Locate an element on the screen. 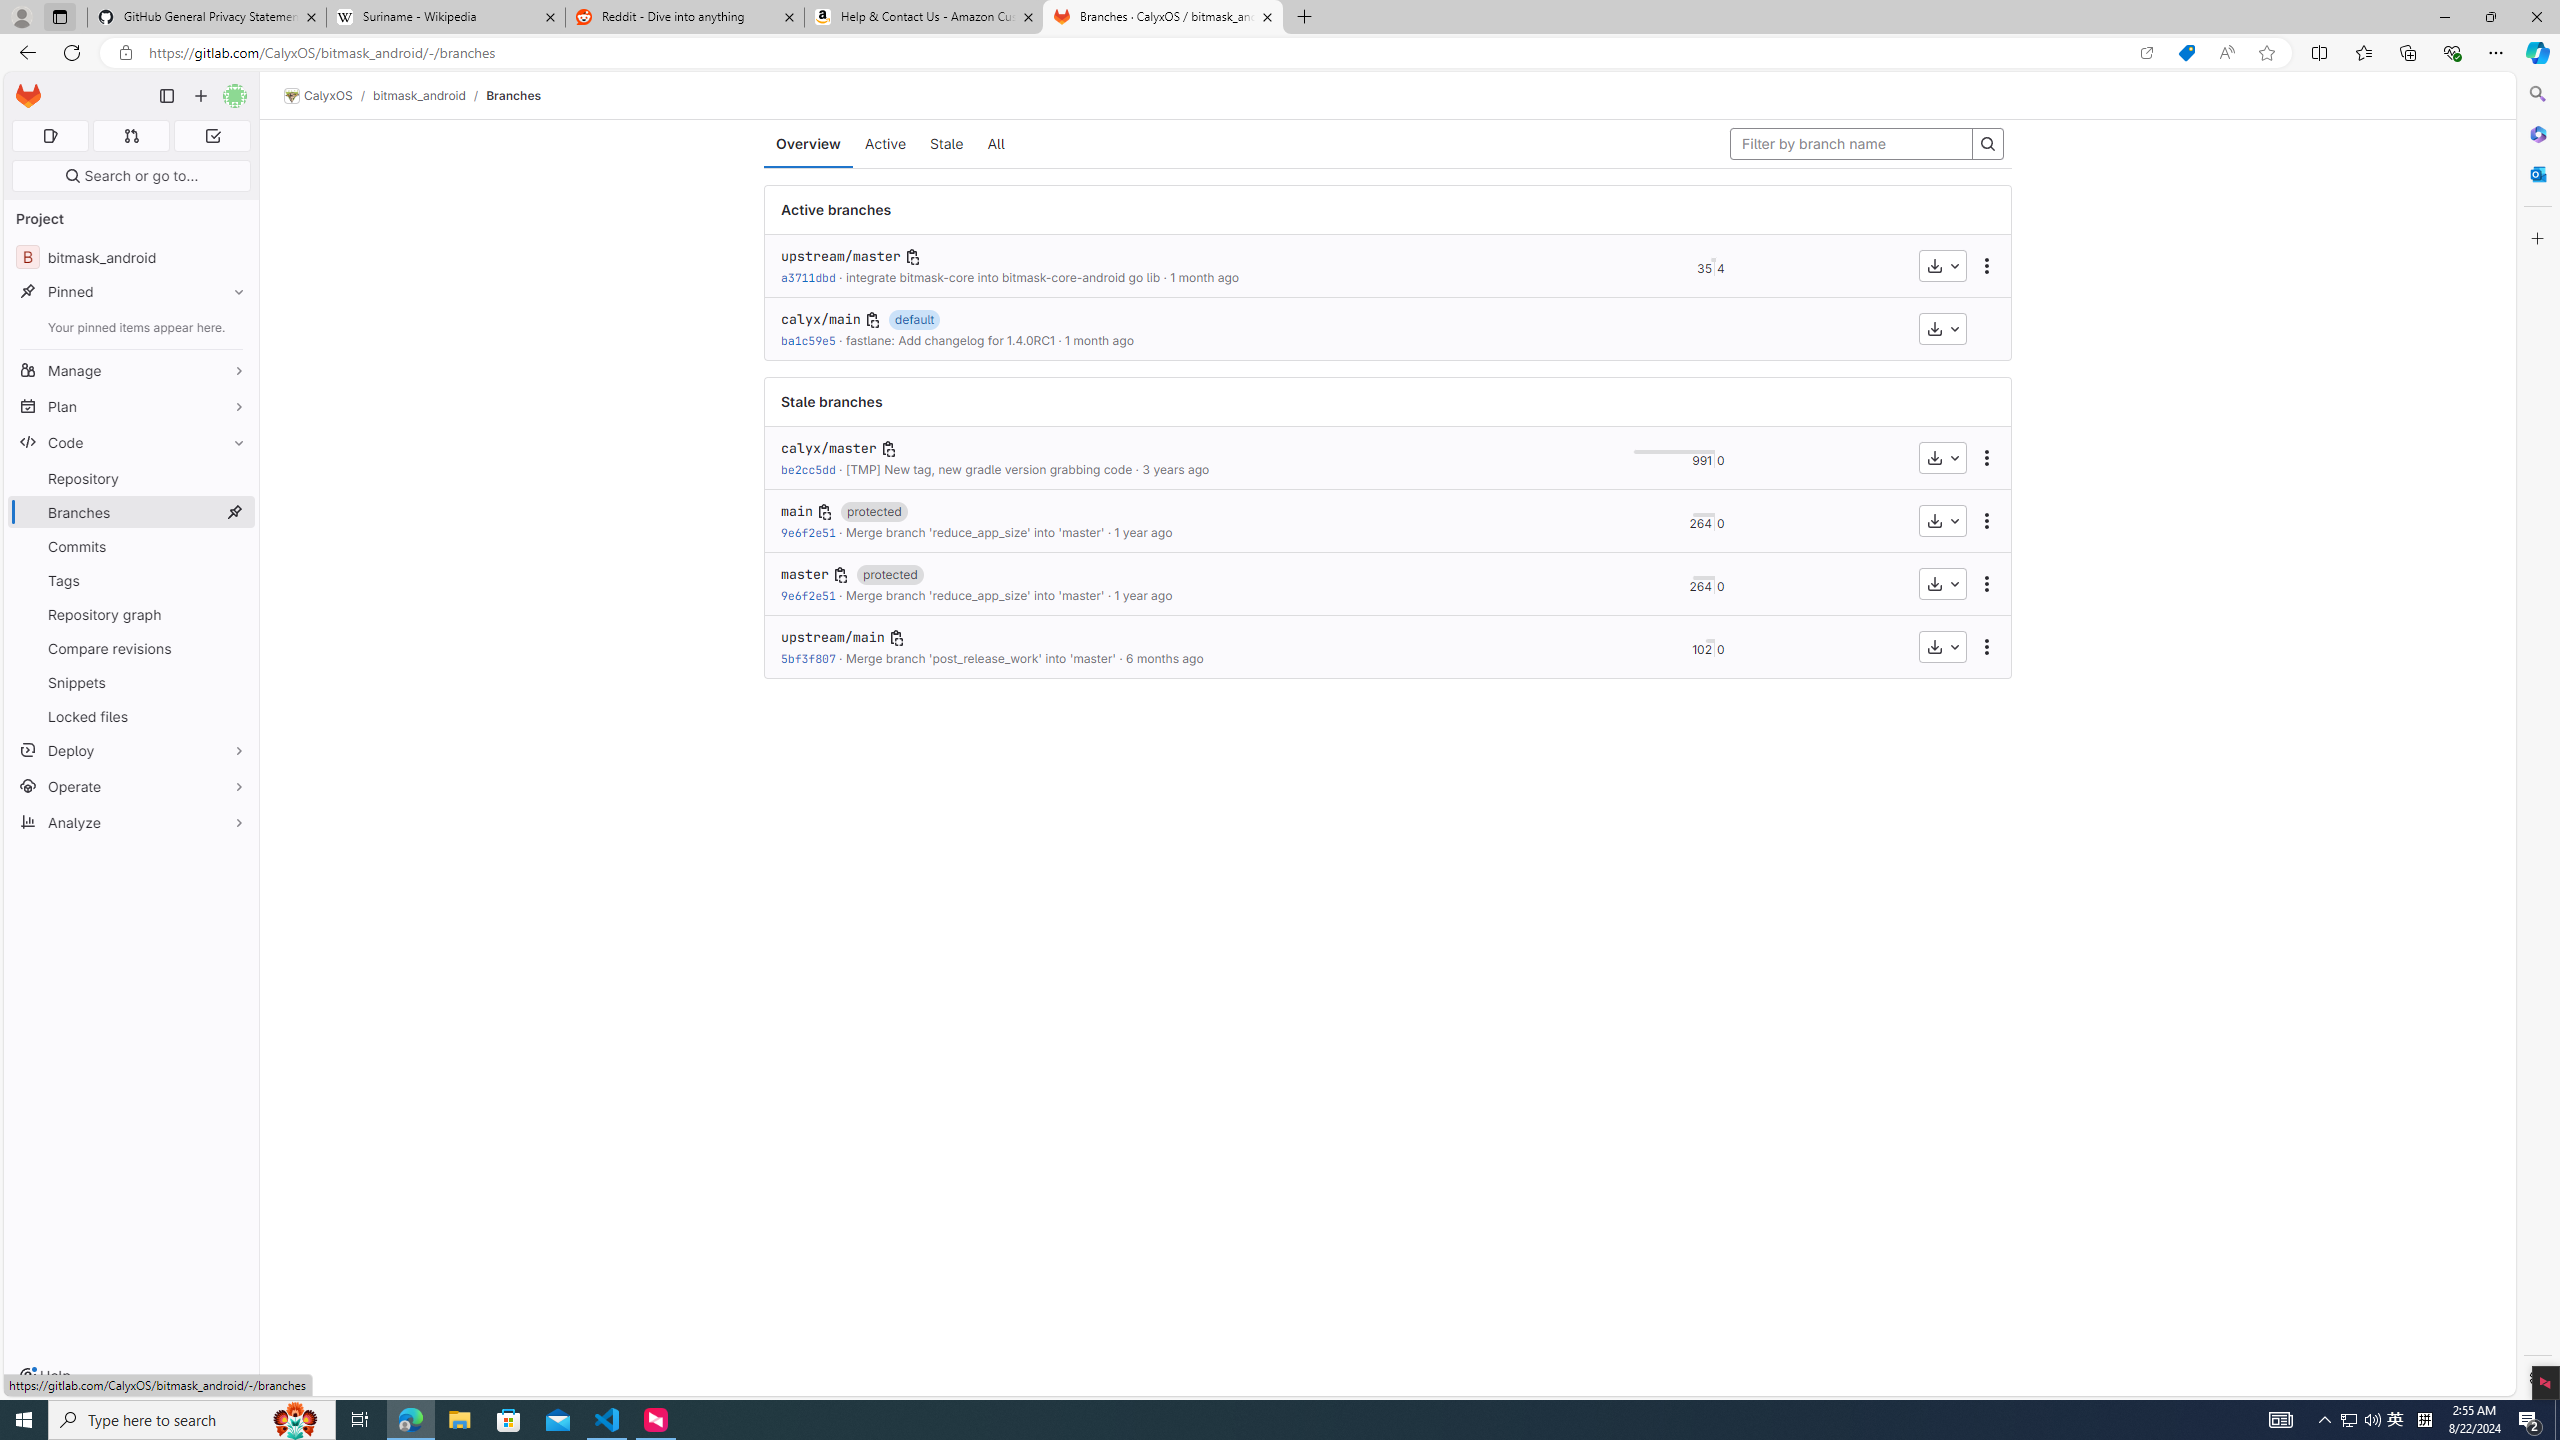 The width and height of the screenshot is (2560, 1440). main is located at coordinates (797, 512).